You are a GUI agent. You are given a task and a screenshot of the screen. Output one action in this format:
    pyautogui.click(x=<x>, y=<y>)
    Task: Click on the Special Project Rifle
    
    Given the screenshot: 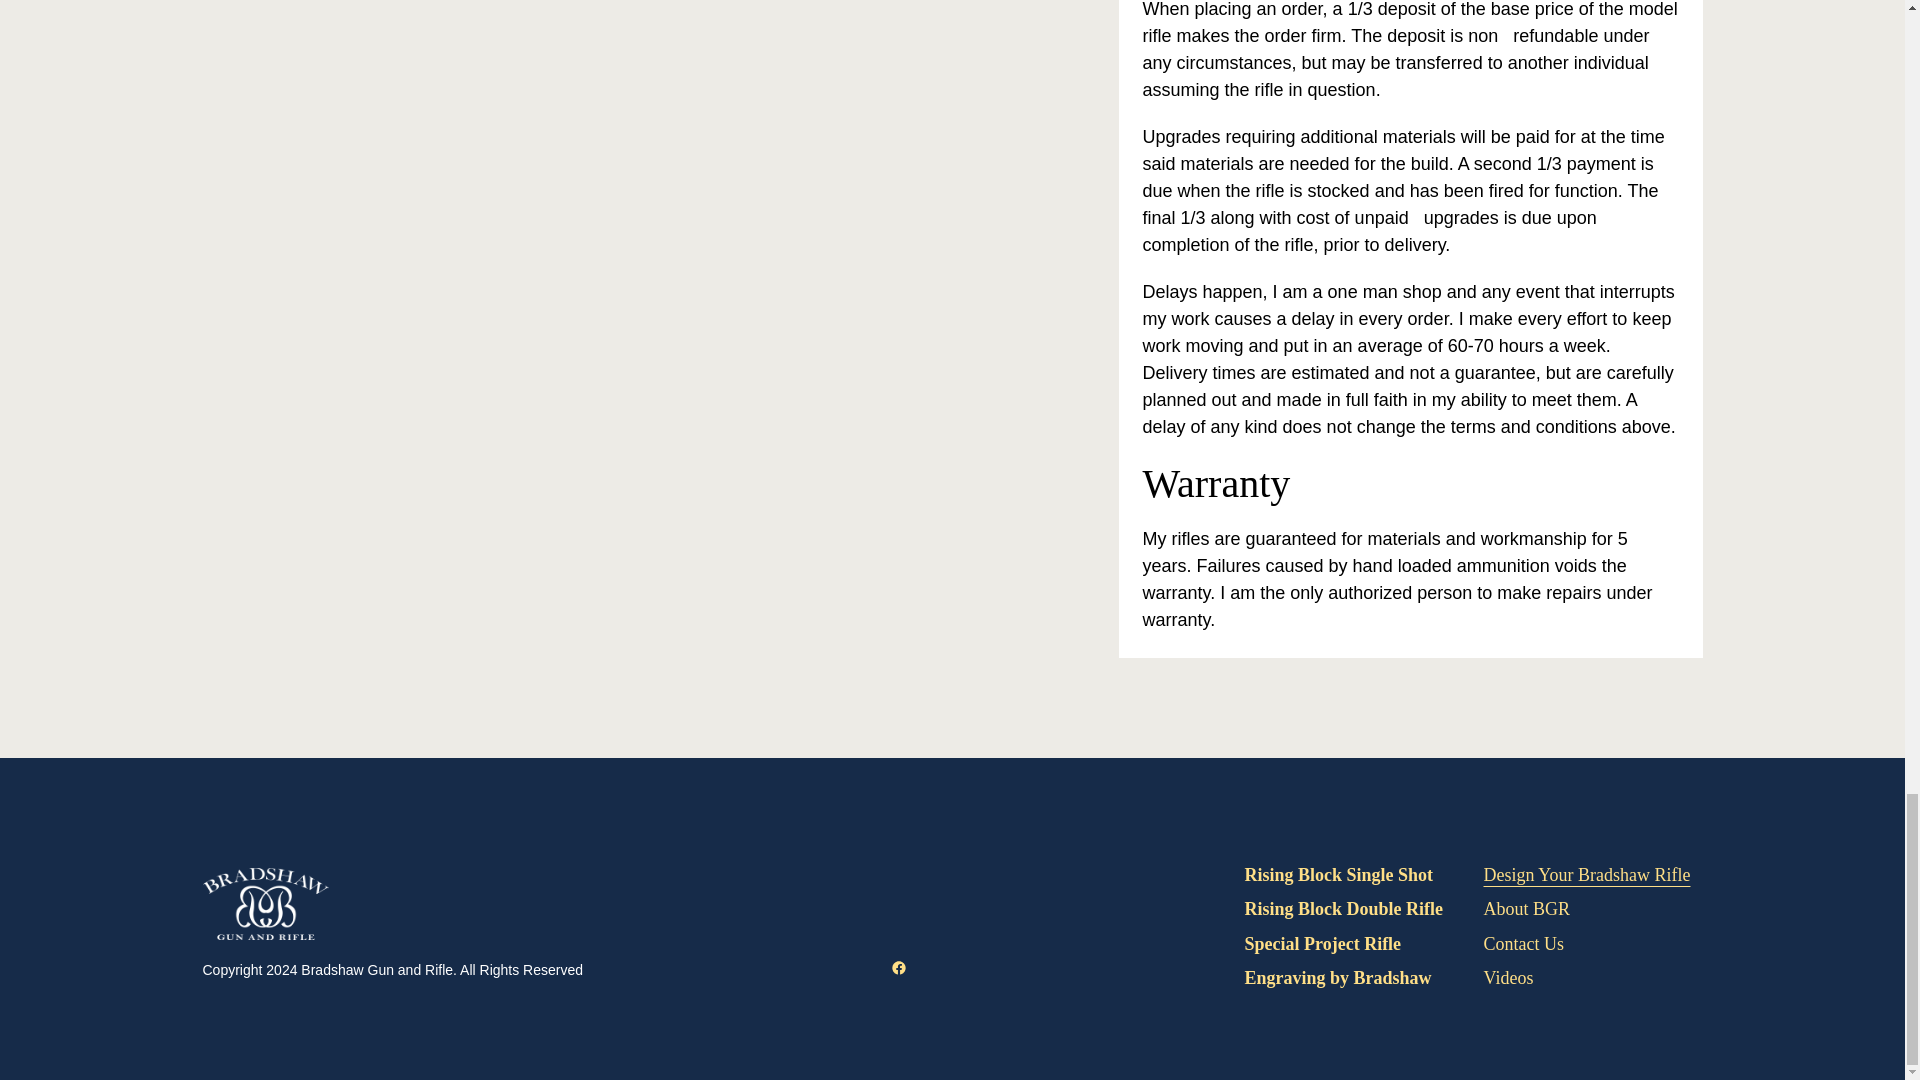 What is the action you would take?
    pyautogui.click(x=1322, y=944)
    